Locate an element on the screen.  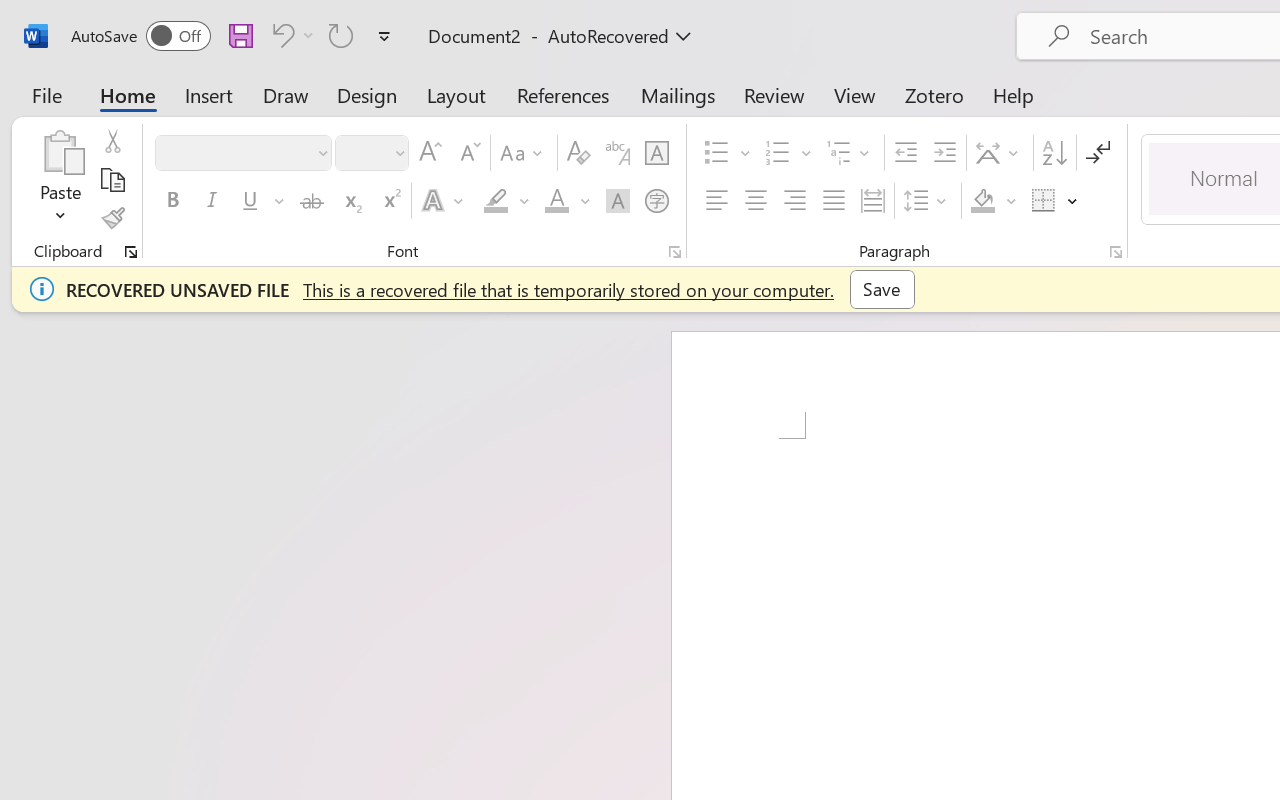
Text Highlight Color is located at coordinates (506, 201).